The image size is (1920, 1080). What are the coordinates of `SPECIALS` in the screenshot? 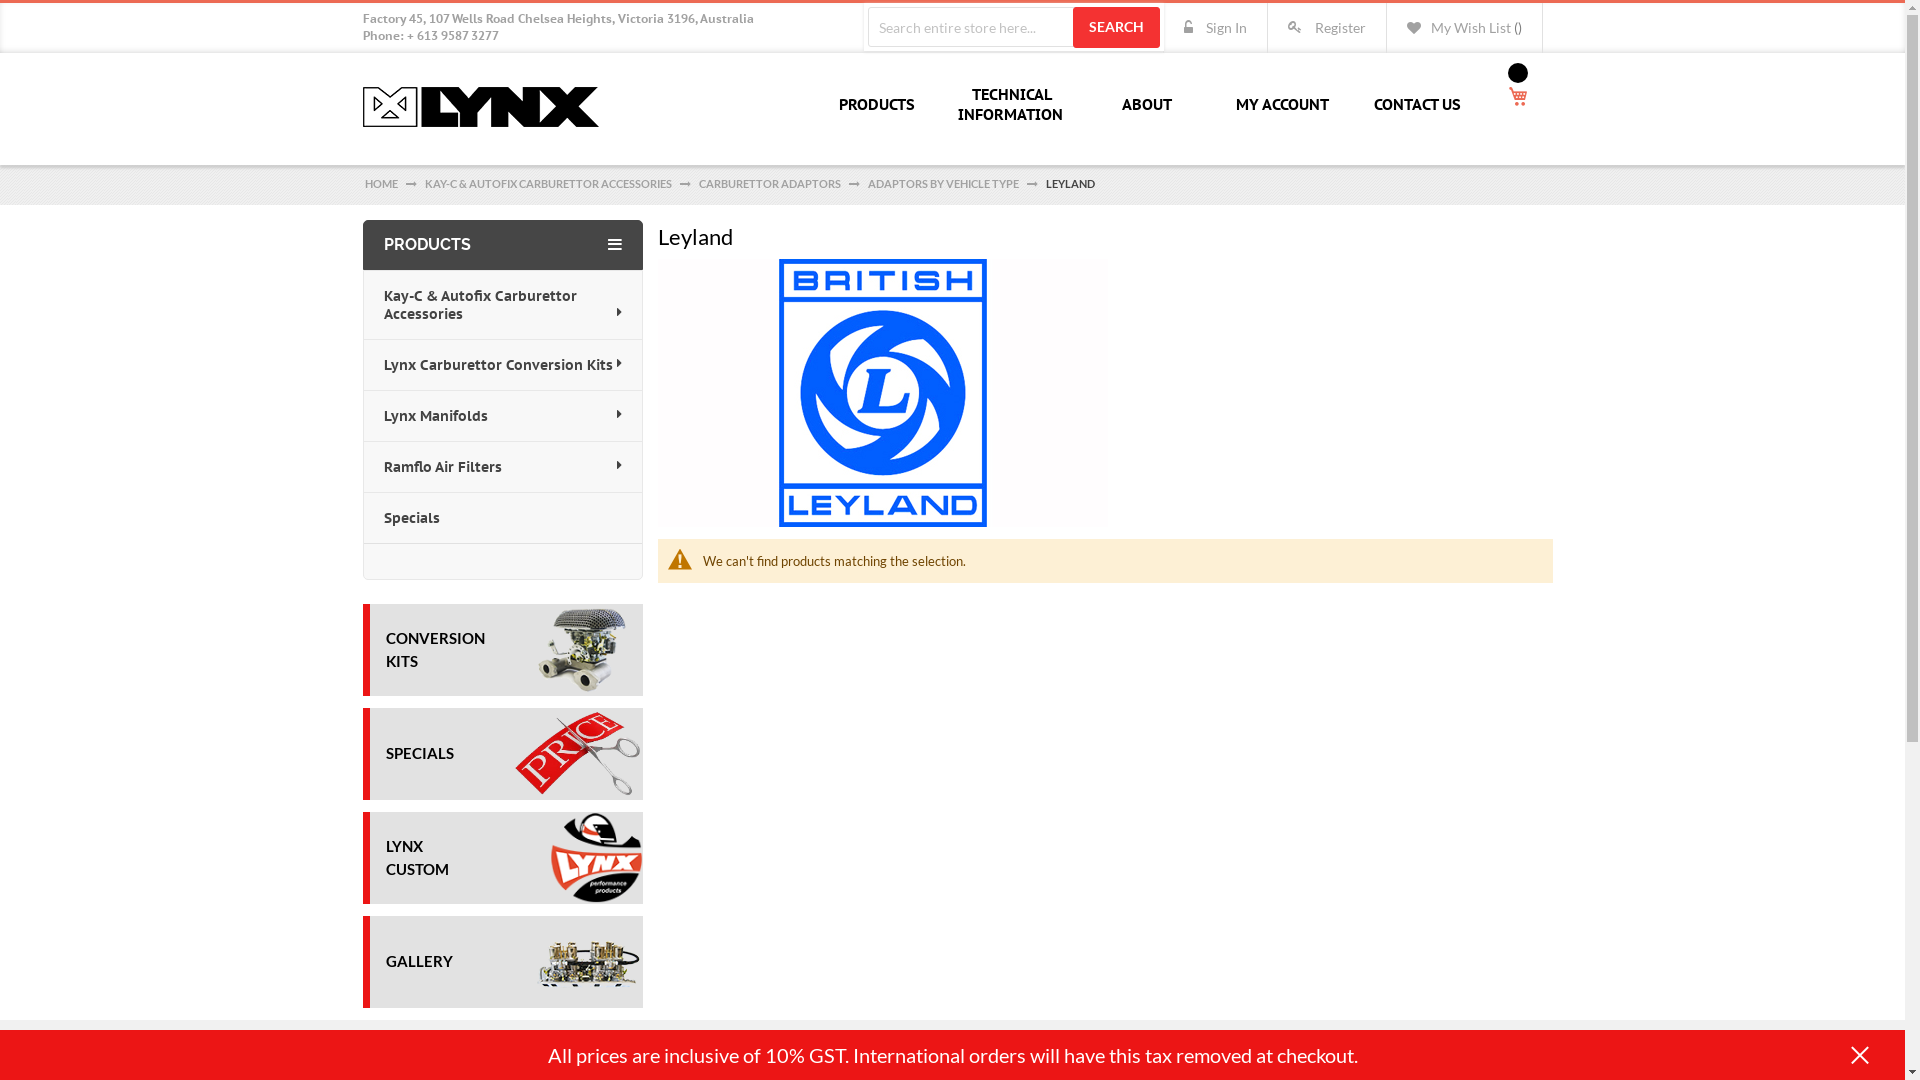 It's located at (420, 753).